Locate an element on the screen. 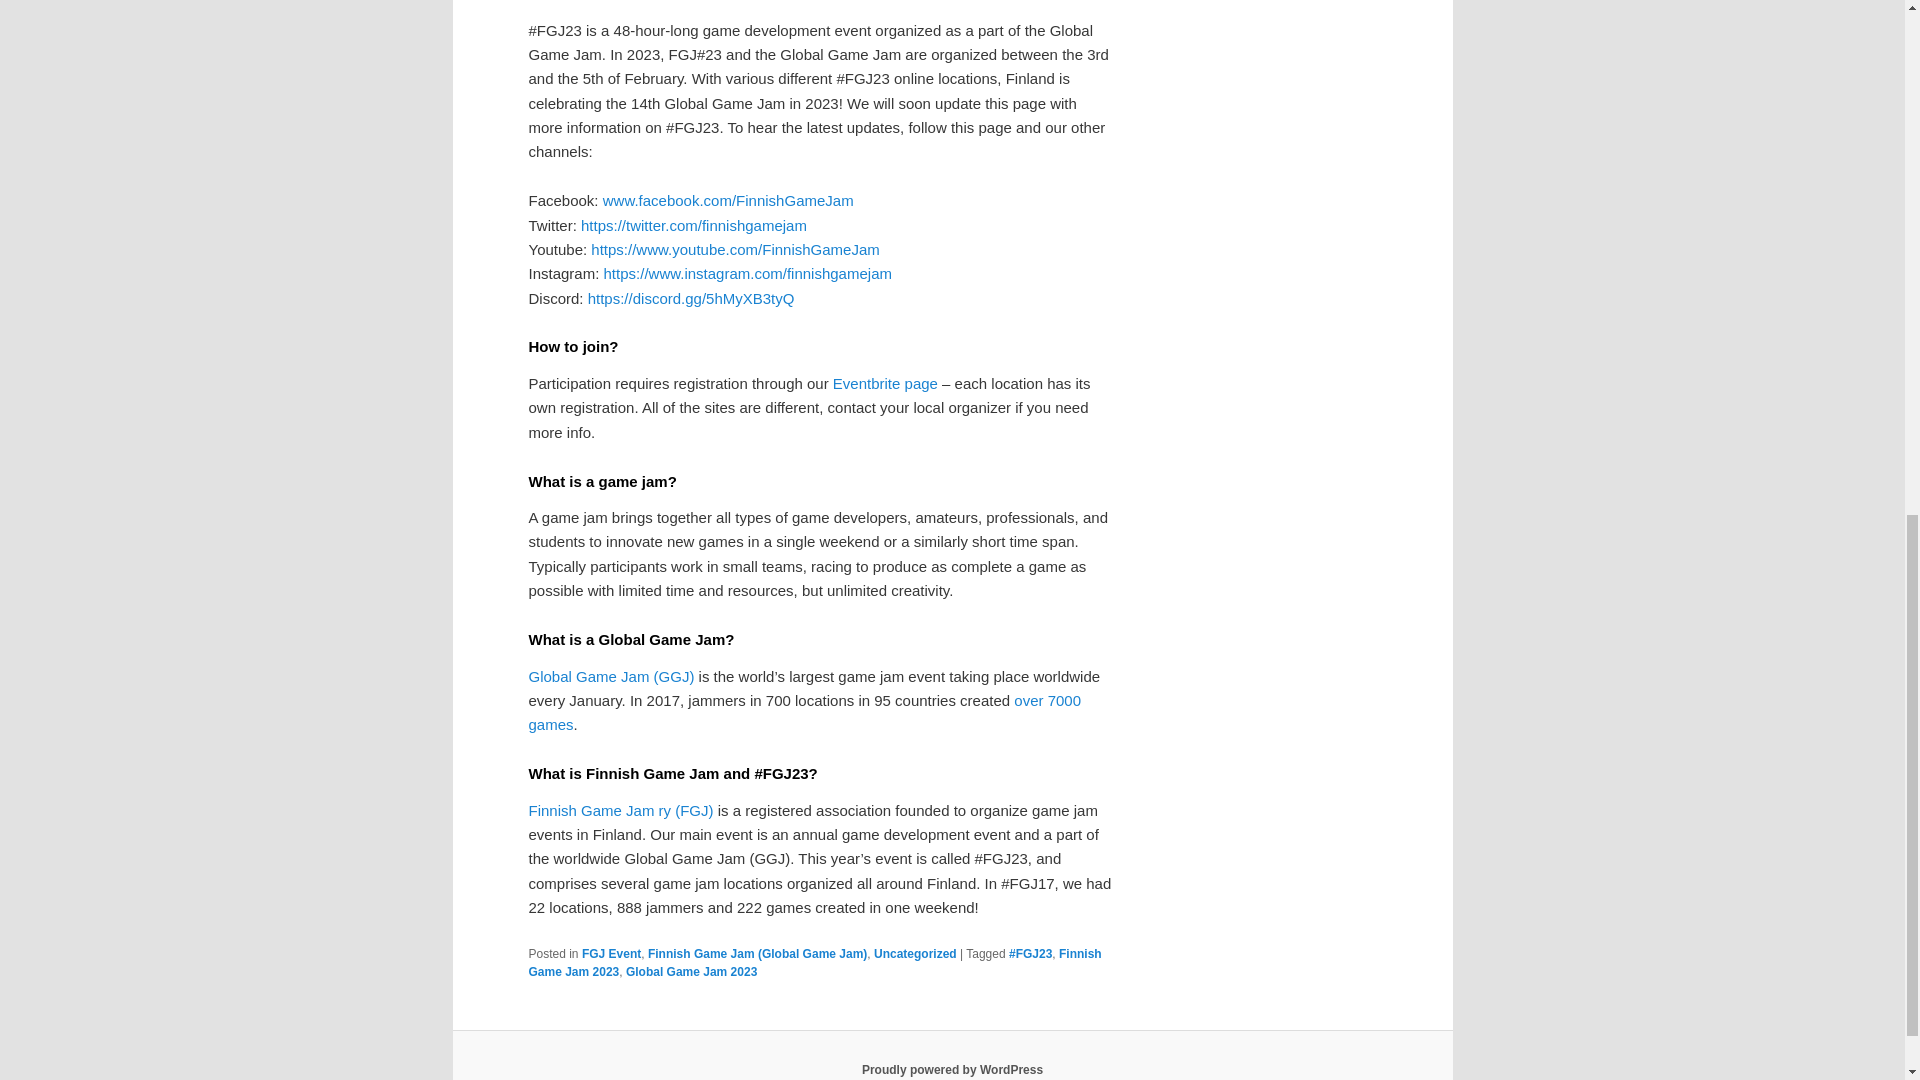 Image resolution: width=1920 pixels, height=1080 pixels. Global Game Jam 2023 is located at coordinates (690, 972).